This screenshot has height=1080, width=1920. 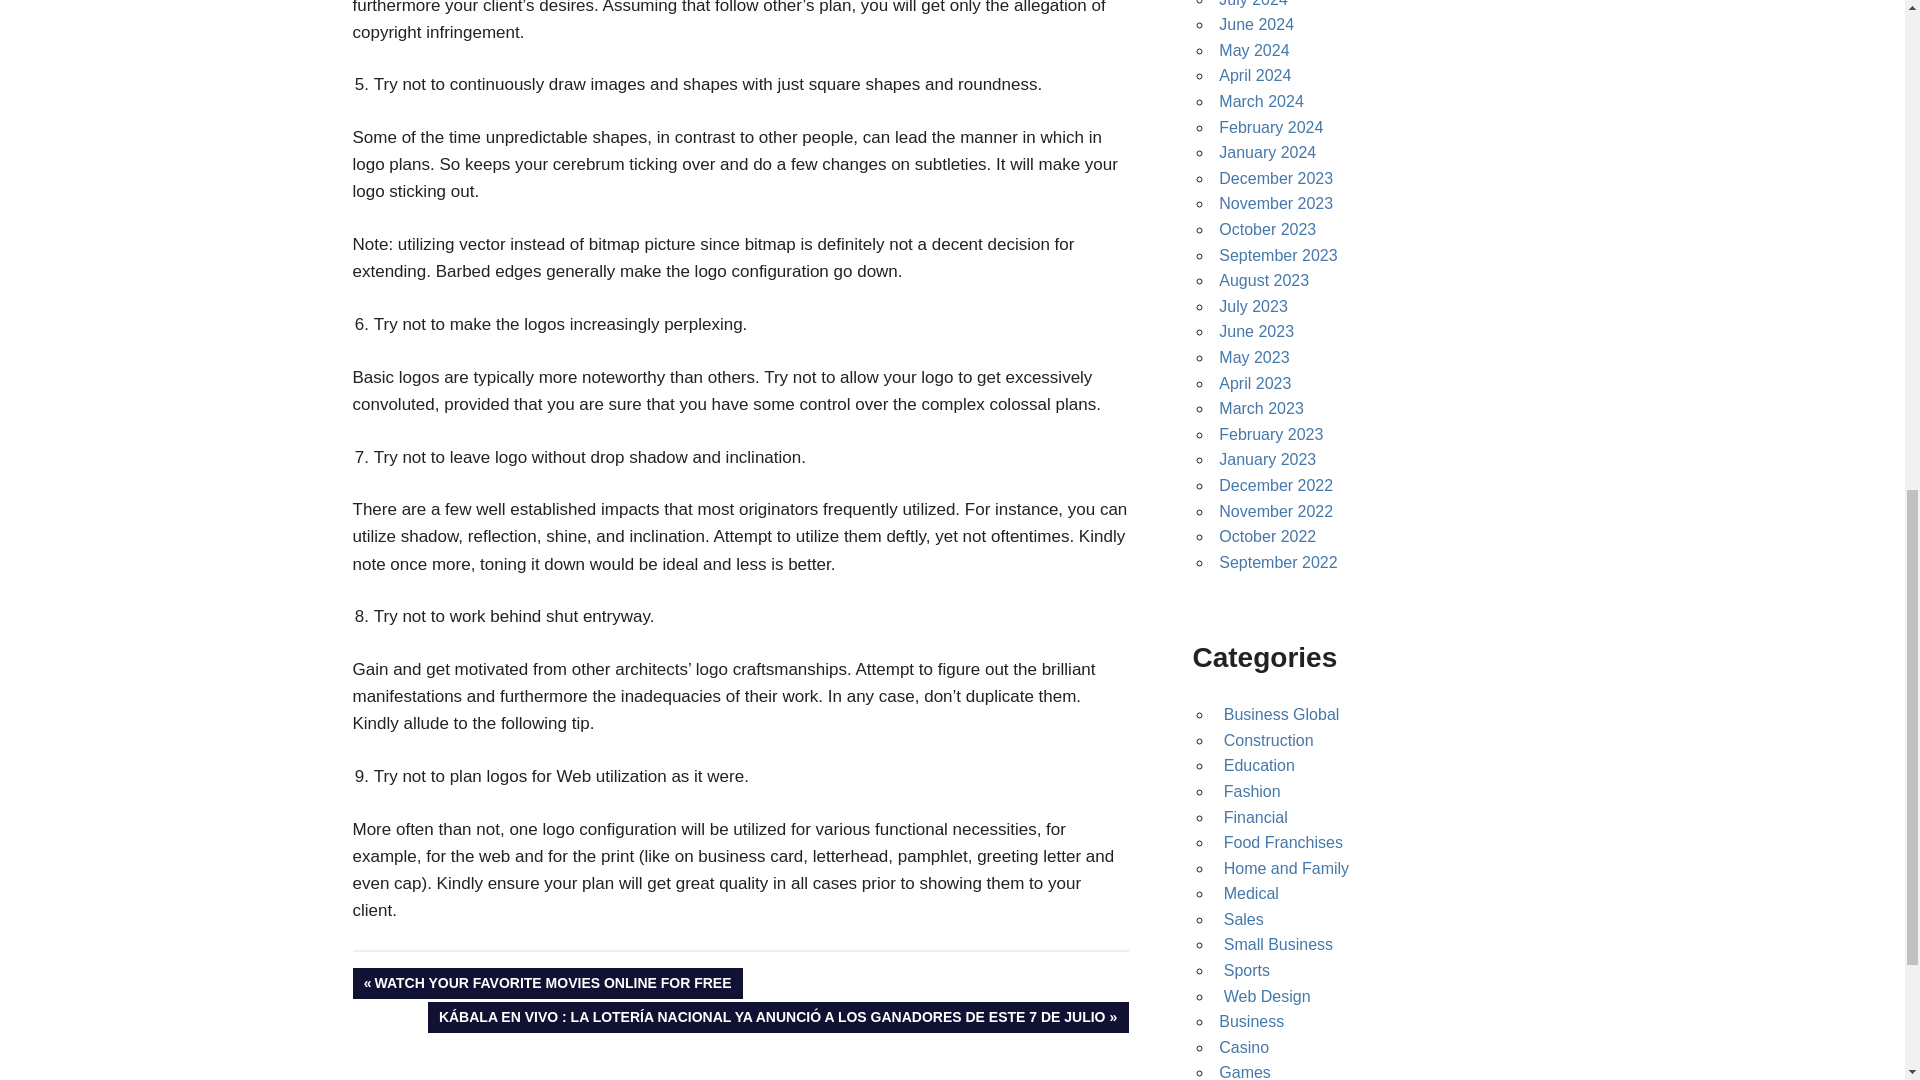 I want to click on January 2024, so click(x=1267, y=152).